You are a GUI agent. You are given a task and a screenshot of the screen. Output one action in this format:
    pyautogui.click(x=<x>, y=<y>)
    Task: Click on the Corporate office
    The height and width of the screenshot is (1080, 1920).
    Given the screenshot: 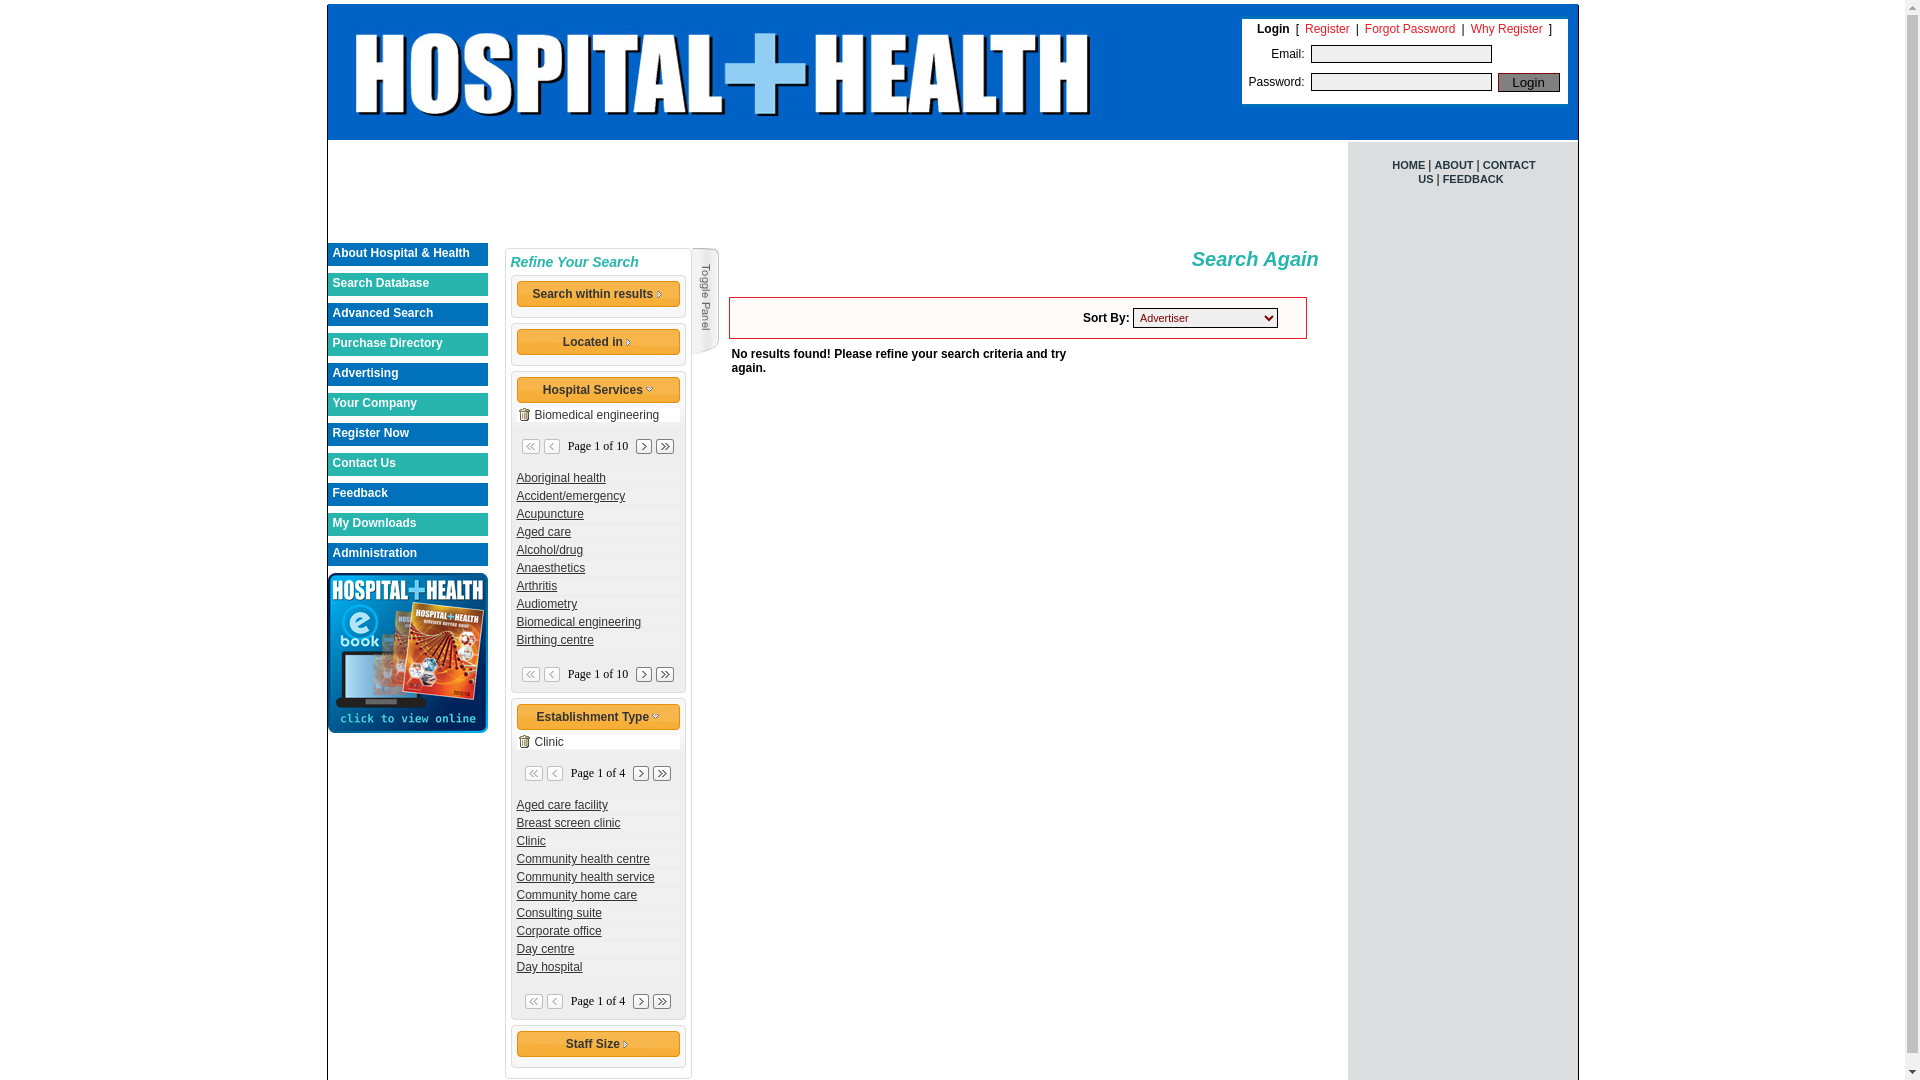 What is the action you would take?
    pyautogui.click(x=598, y=931)
    